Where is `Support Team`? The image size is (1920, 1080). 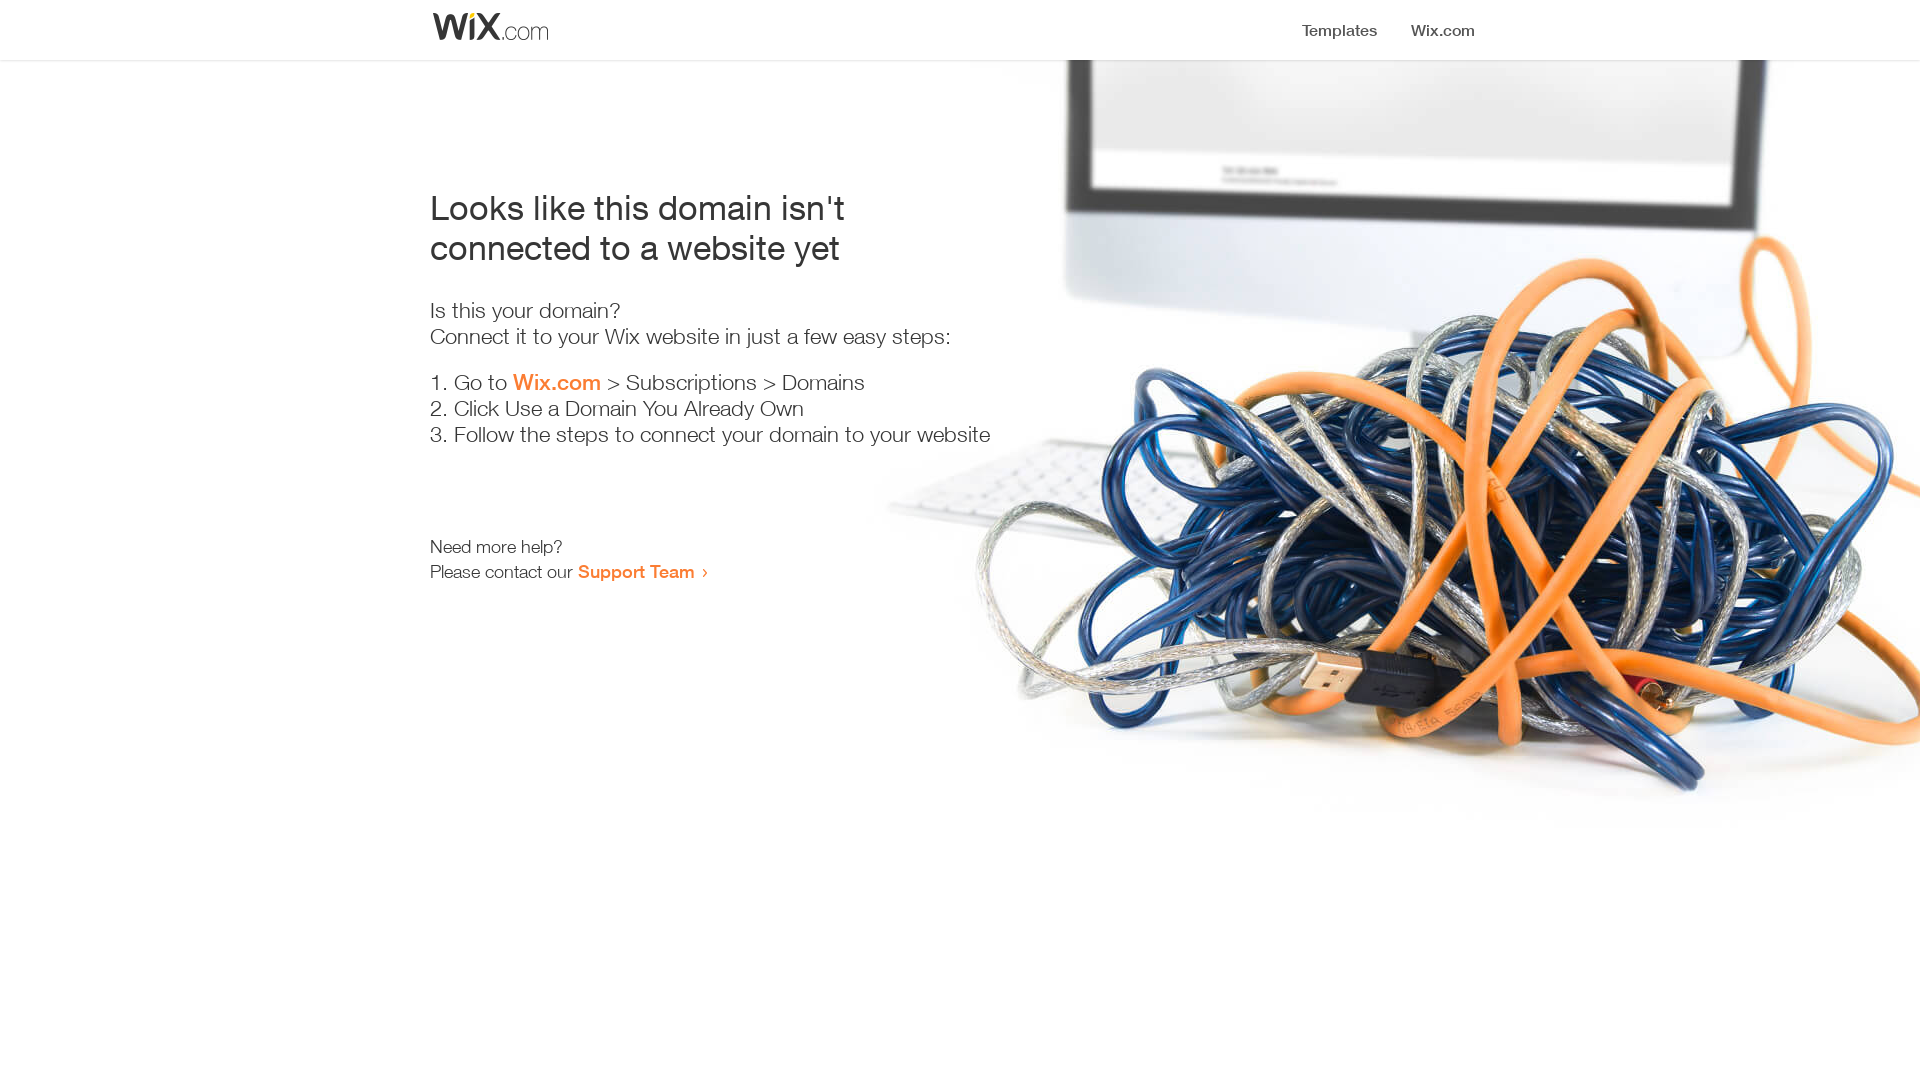 Support Team is located at coordinates (636, 571).